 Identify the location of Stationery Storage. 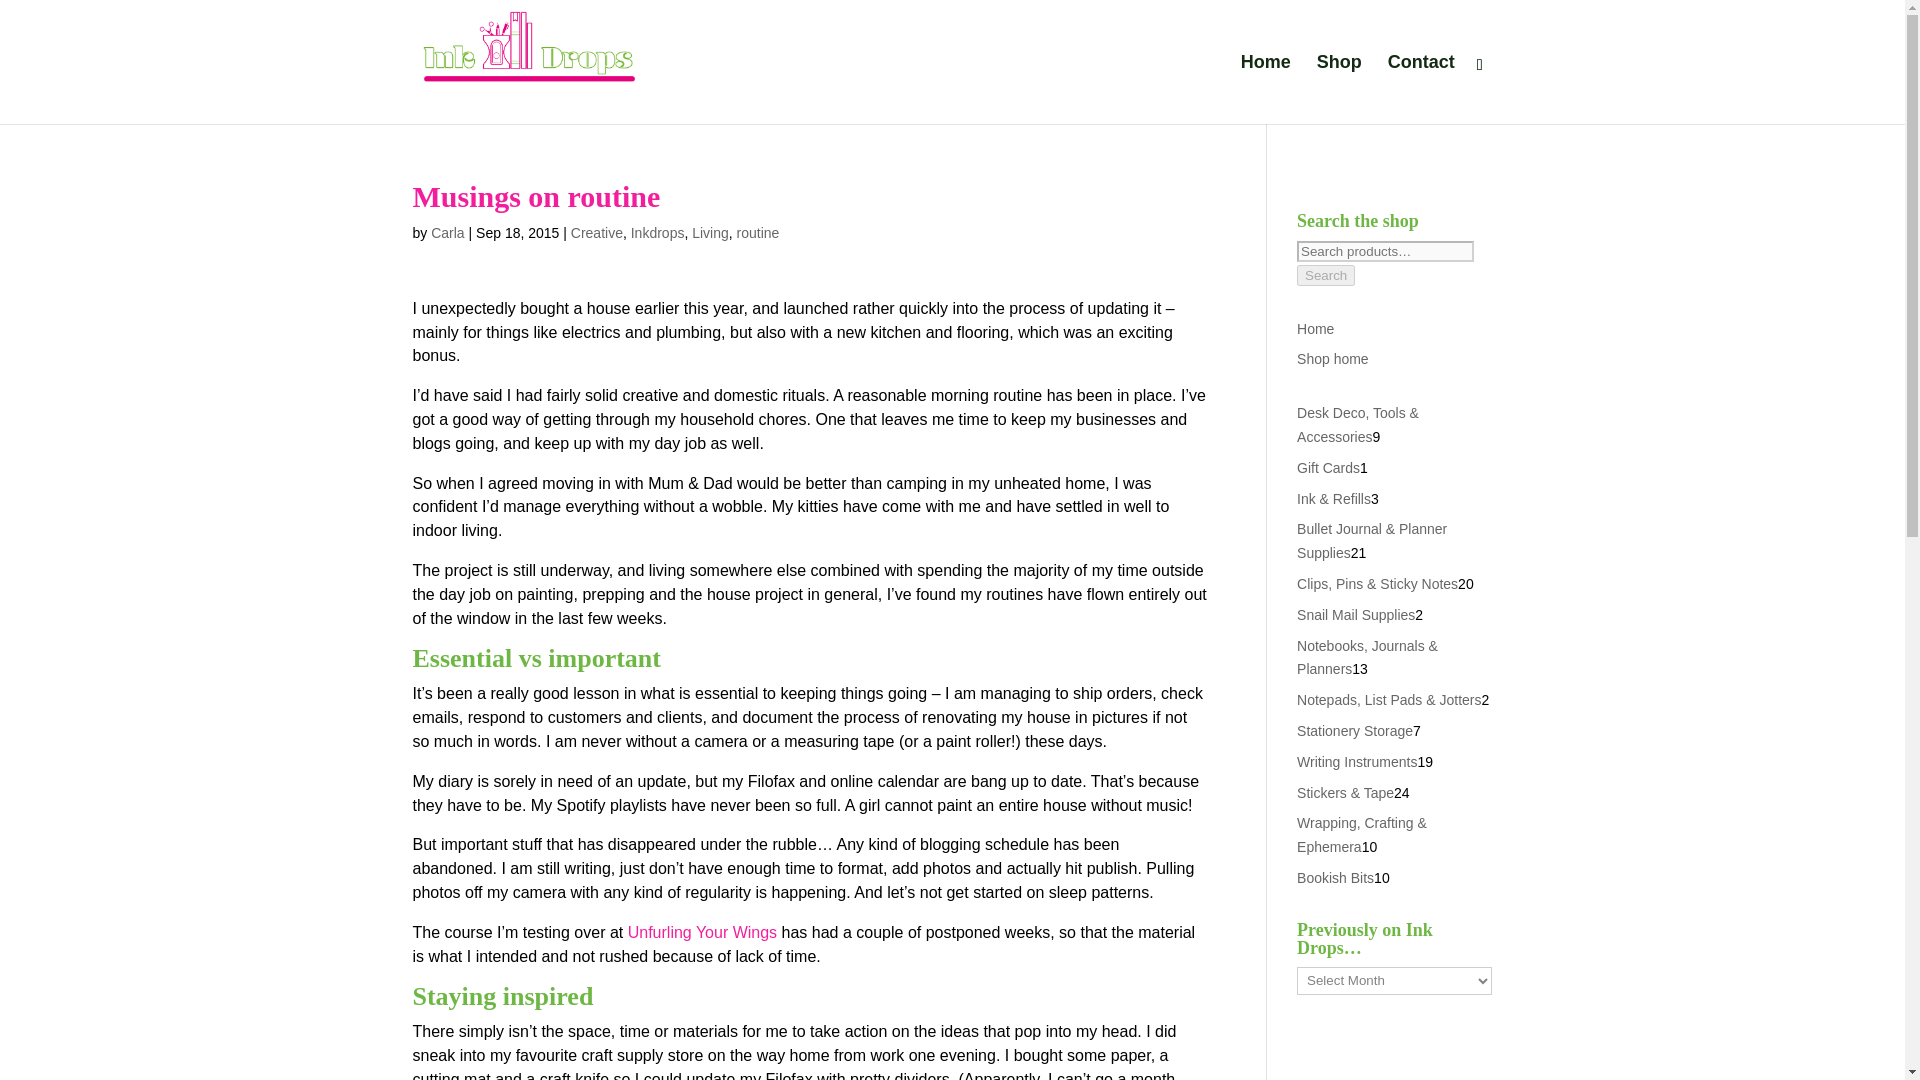
(1355, 754).